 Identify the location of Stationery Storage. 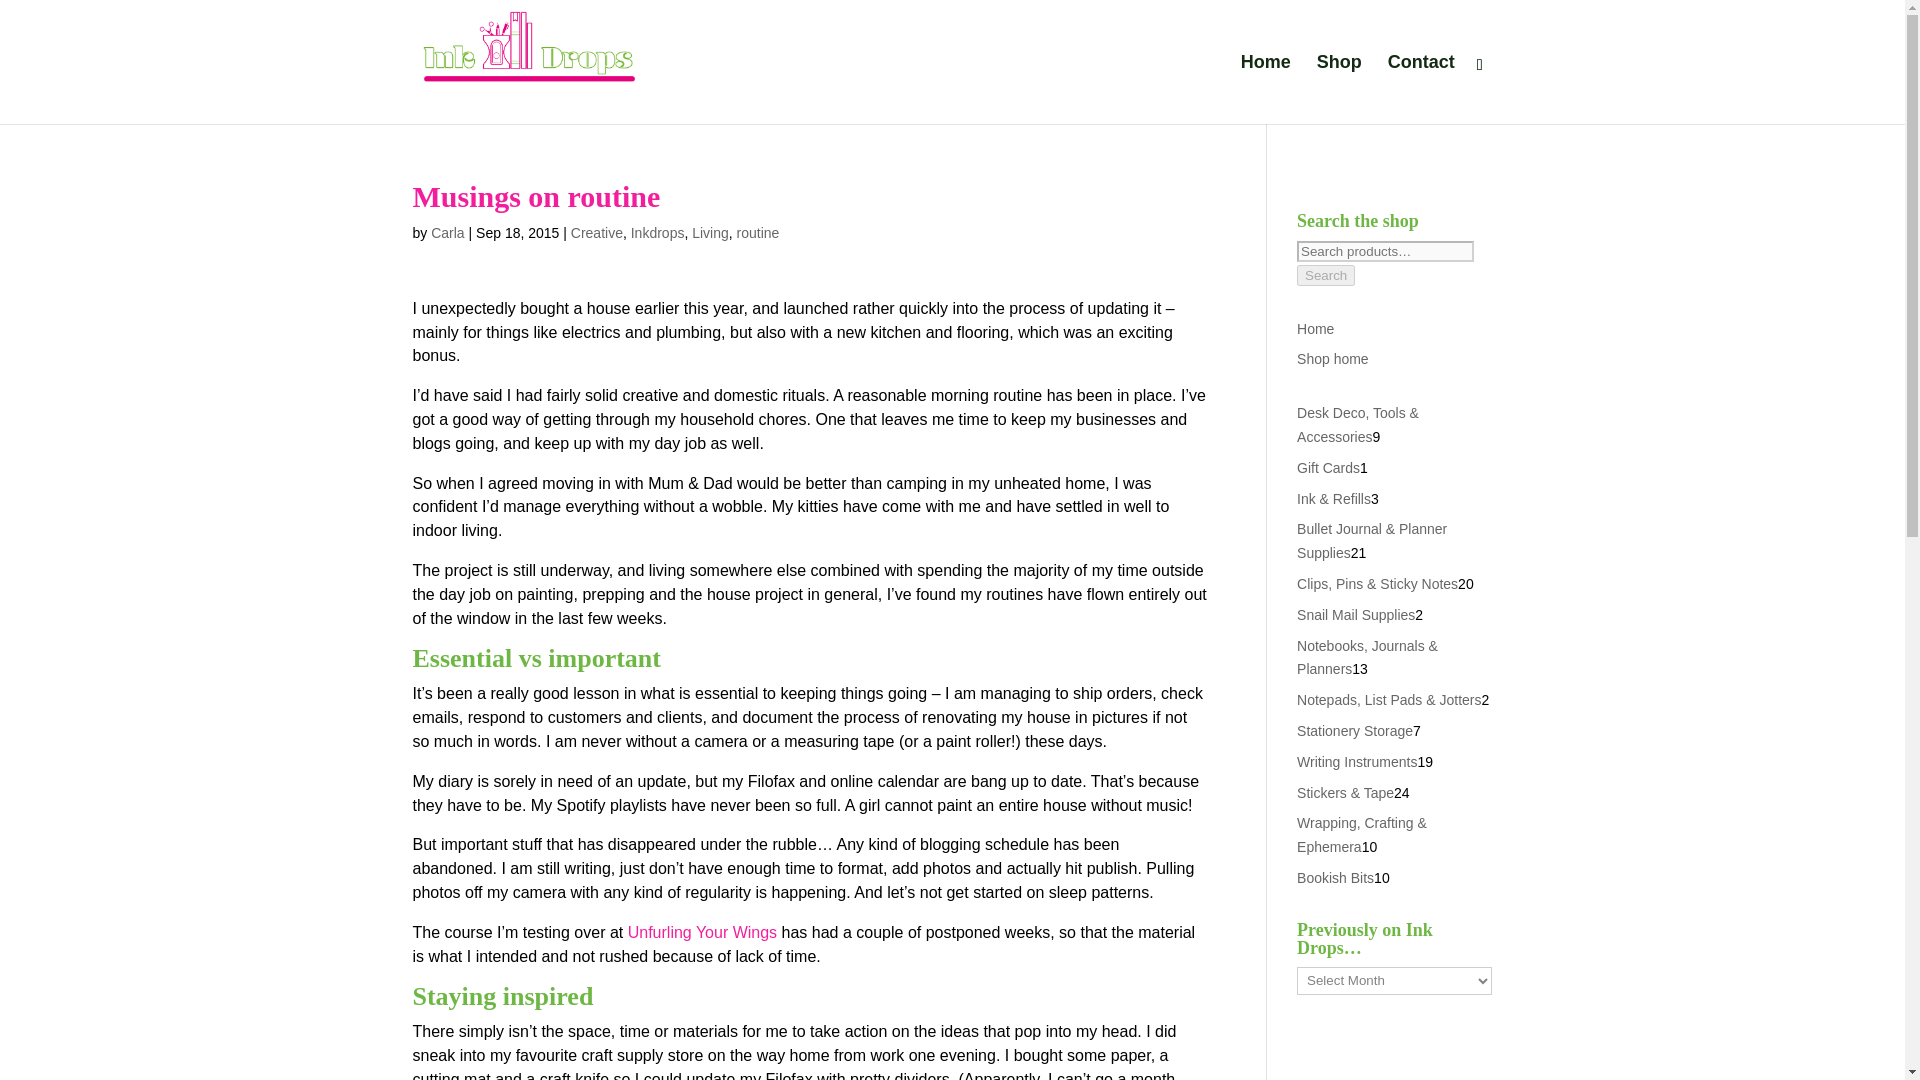
(1355, 754).